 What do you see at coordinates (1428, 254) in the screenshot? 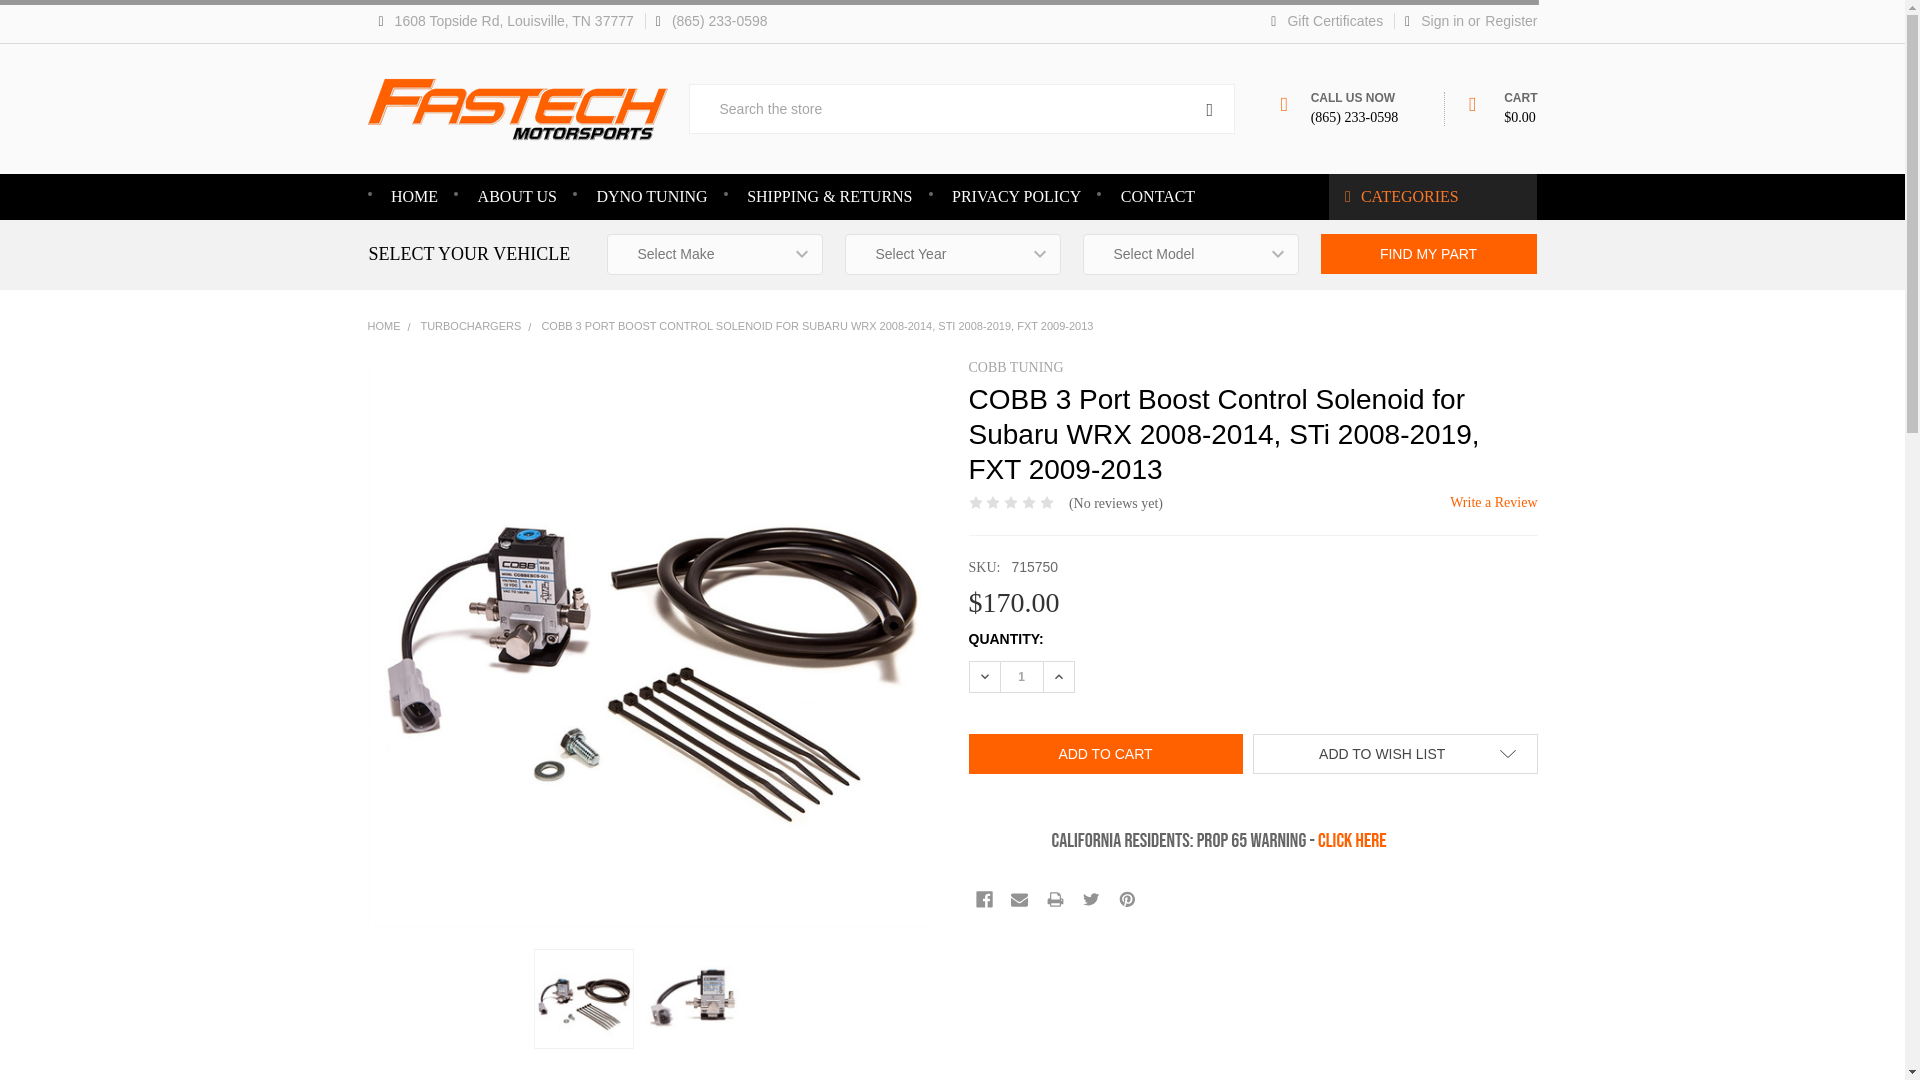
I see `Find my part` at bounding box center [1428, 254].